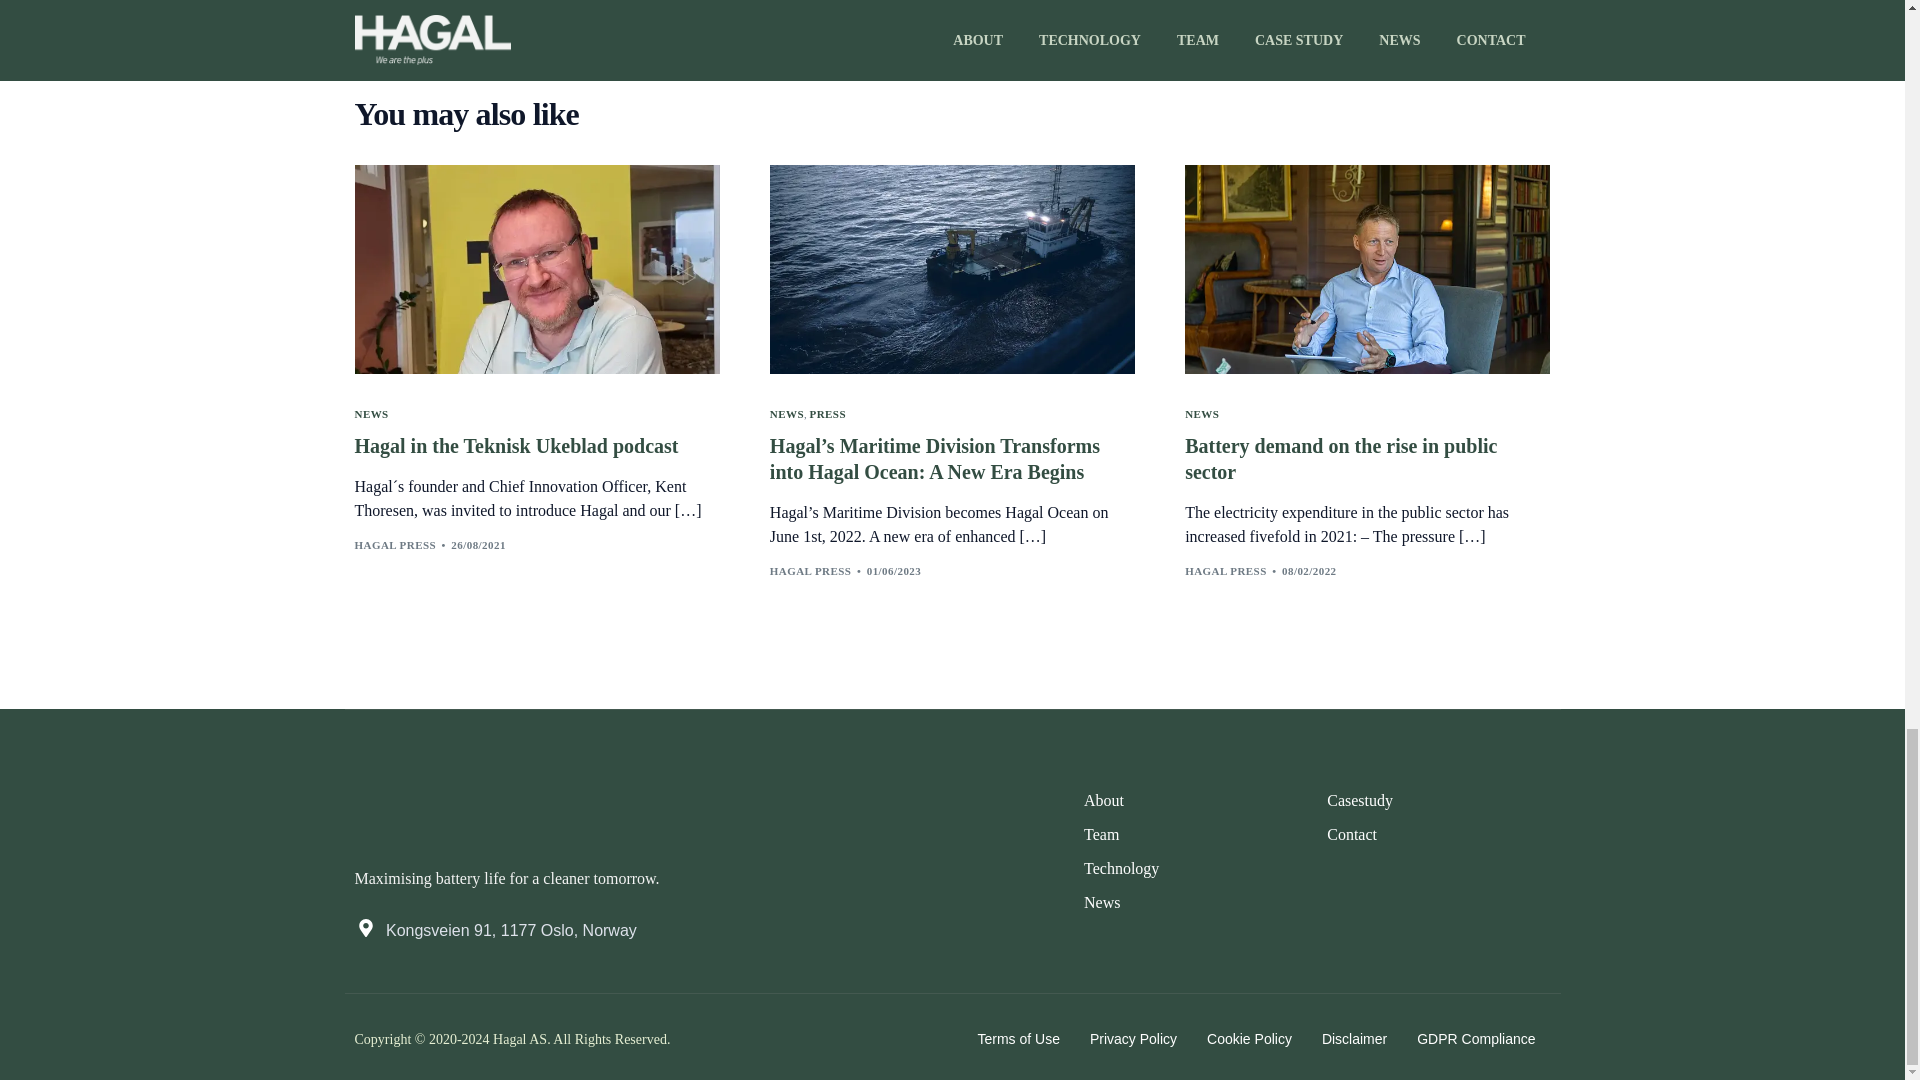 This screenshot has height=1080, width=1920. What do you see at coordinates (1354, 1039) in the screenshot?
I see `Disclaimer` at bounding box center [1354, 1039].